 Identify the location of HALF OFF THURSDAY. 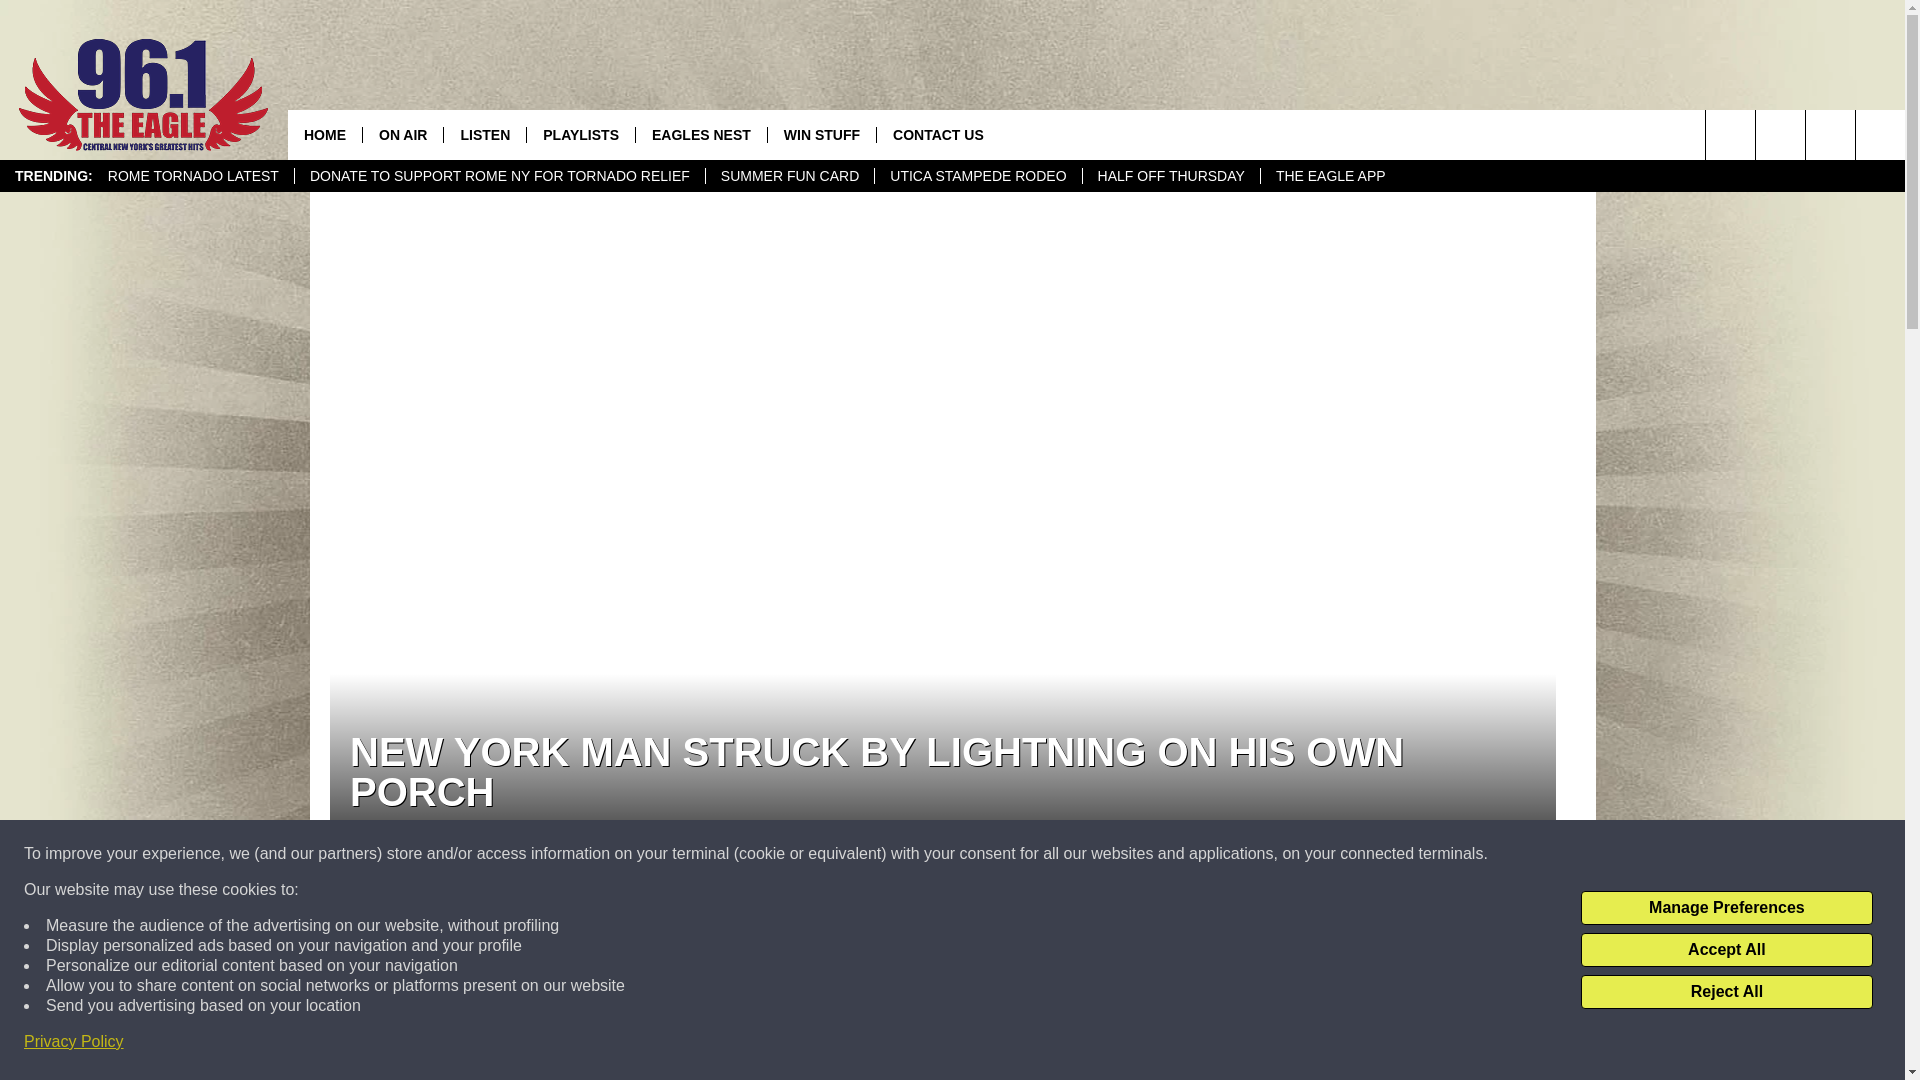
(1170, 176).